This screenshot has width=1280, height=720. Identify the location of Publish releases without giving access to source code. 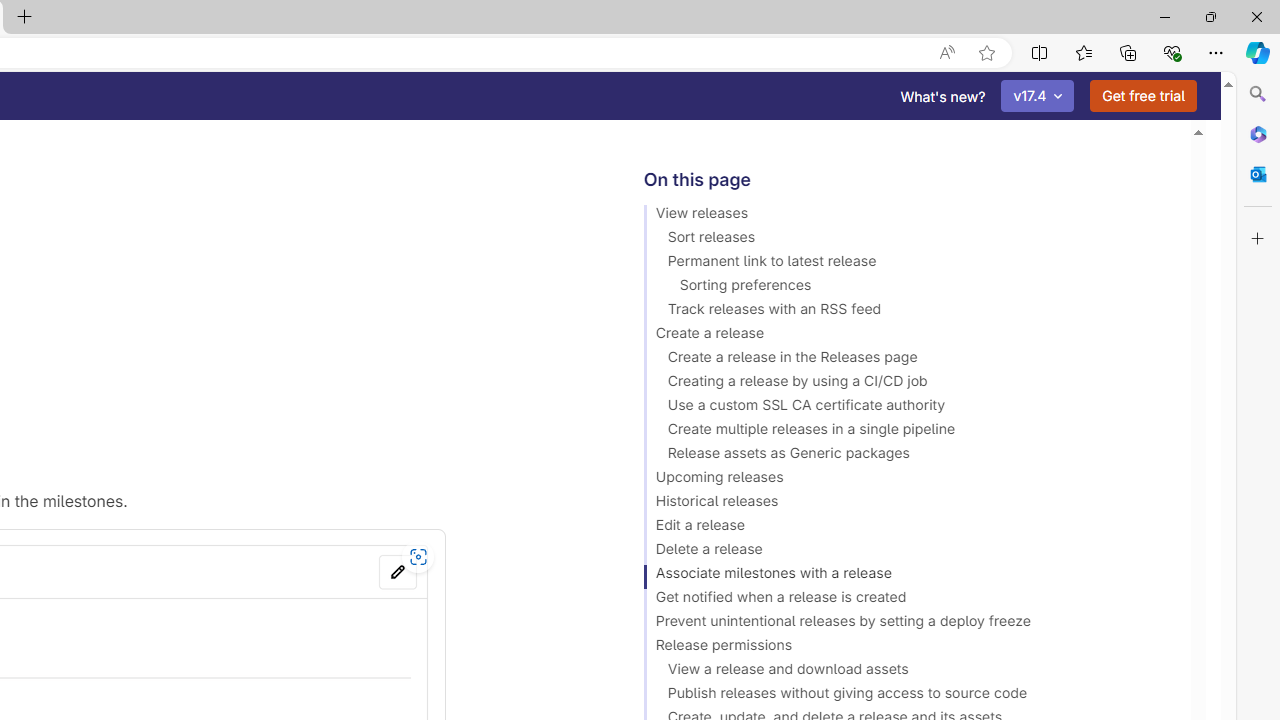
(908, 696).